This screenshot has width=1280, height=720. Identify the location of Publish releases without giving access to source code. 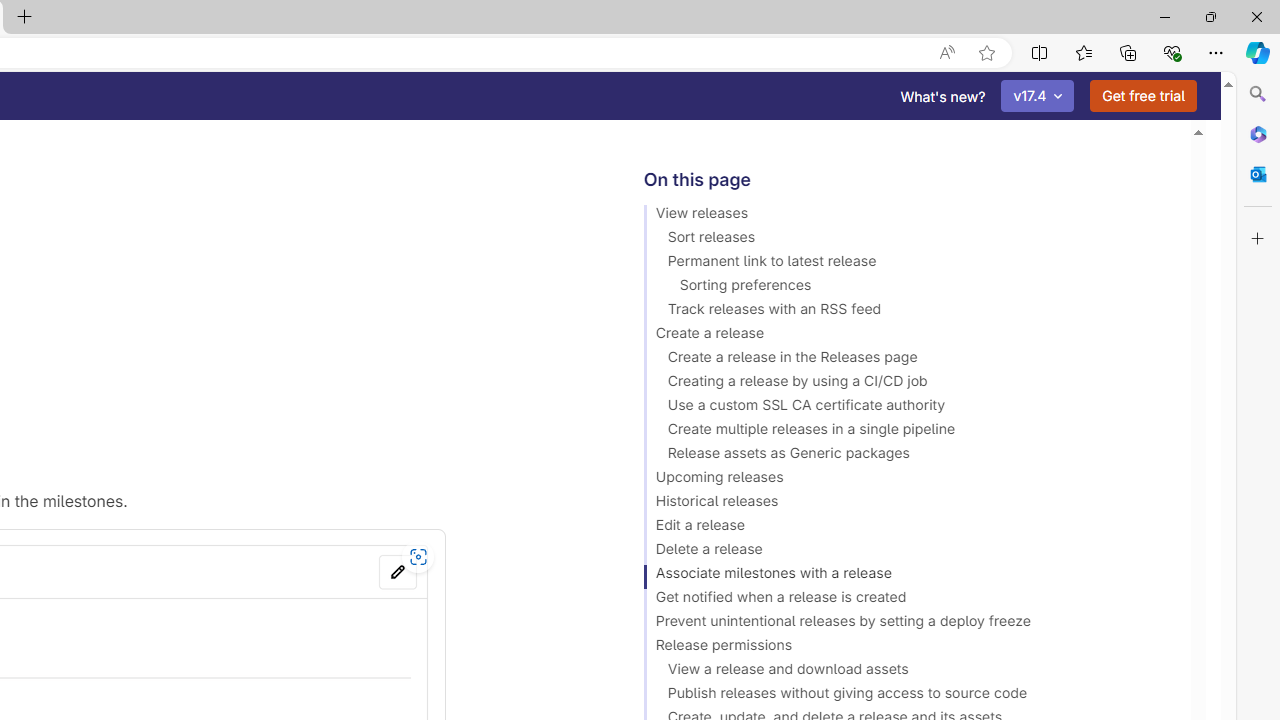
(908, 696).